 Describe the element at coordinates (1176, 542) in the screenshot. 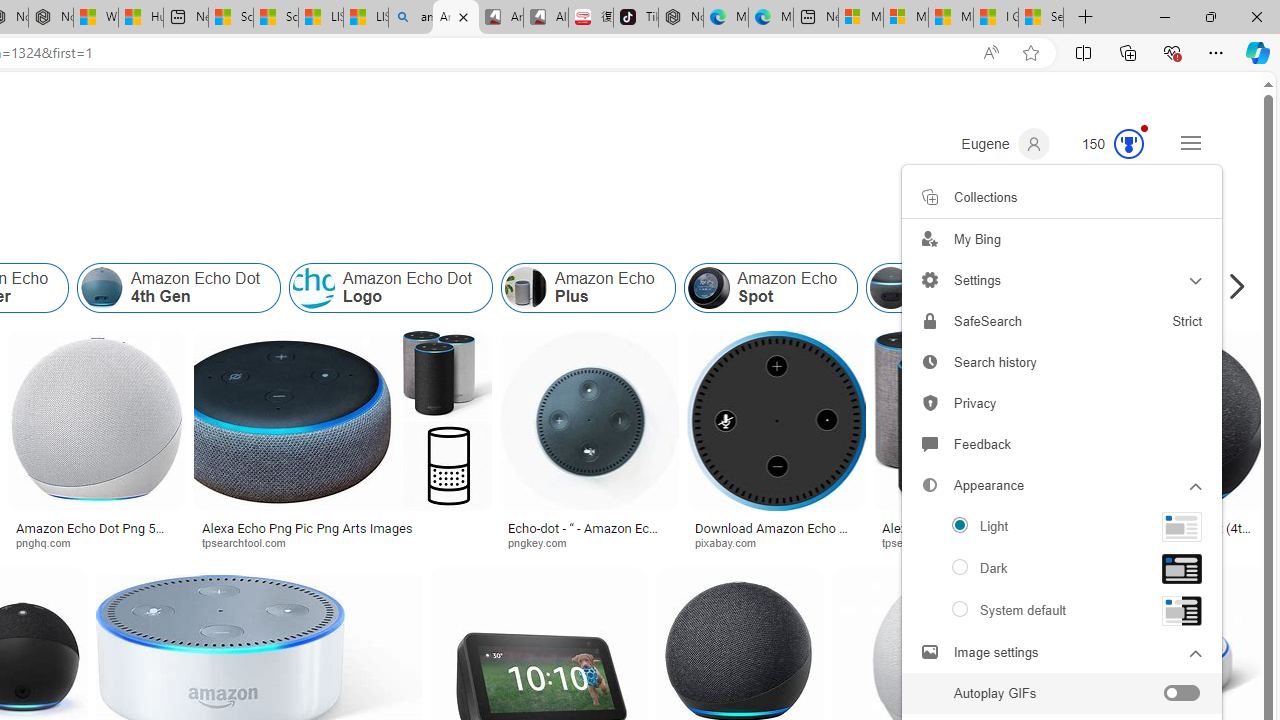

I see `croma.com` at that location.